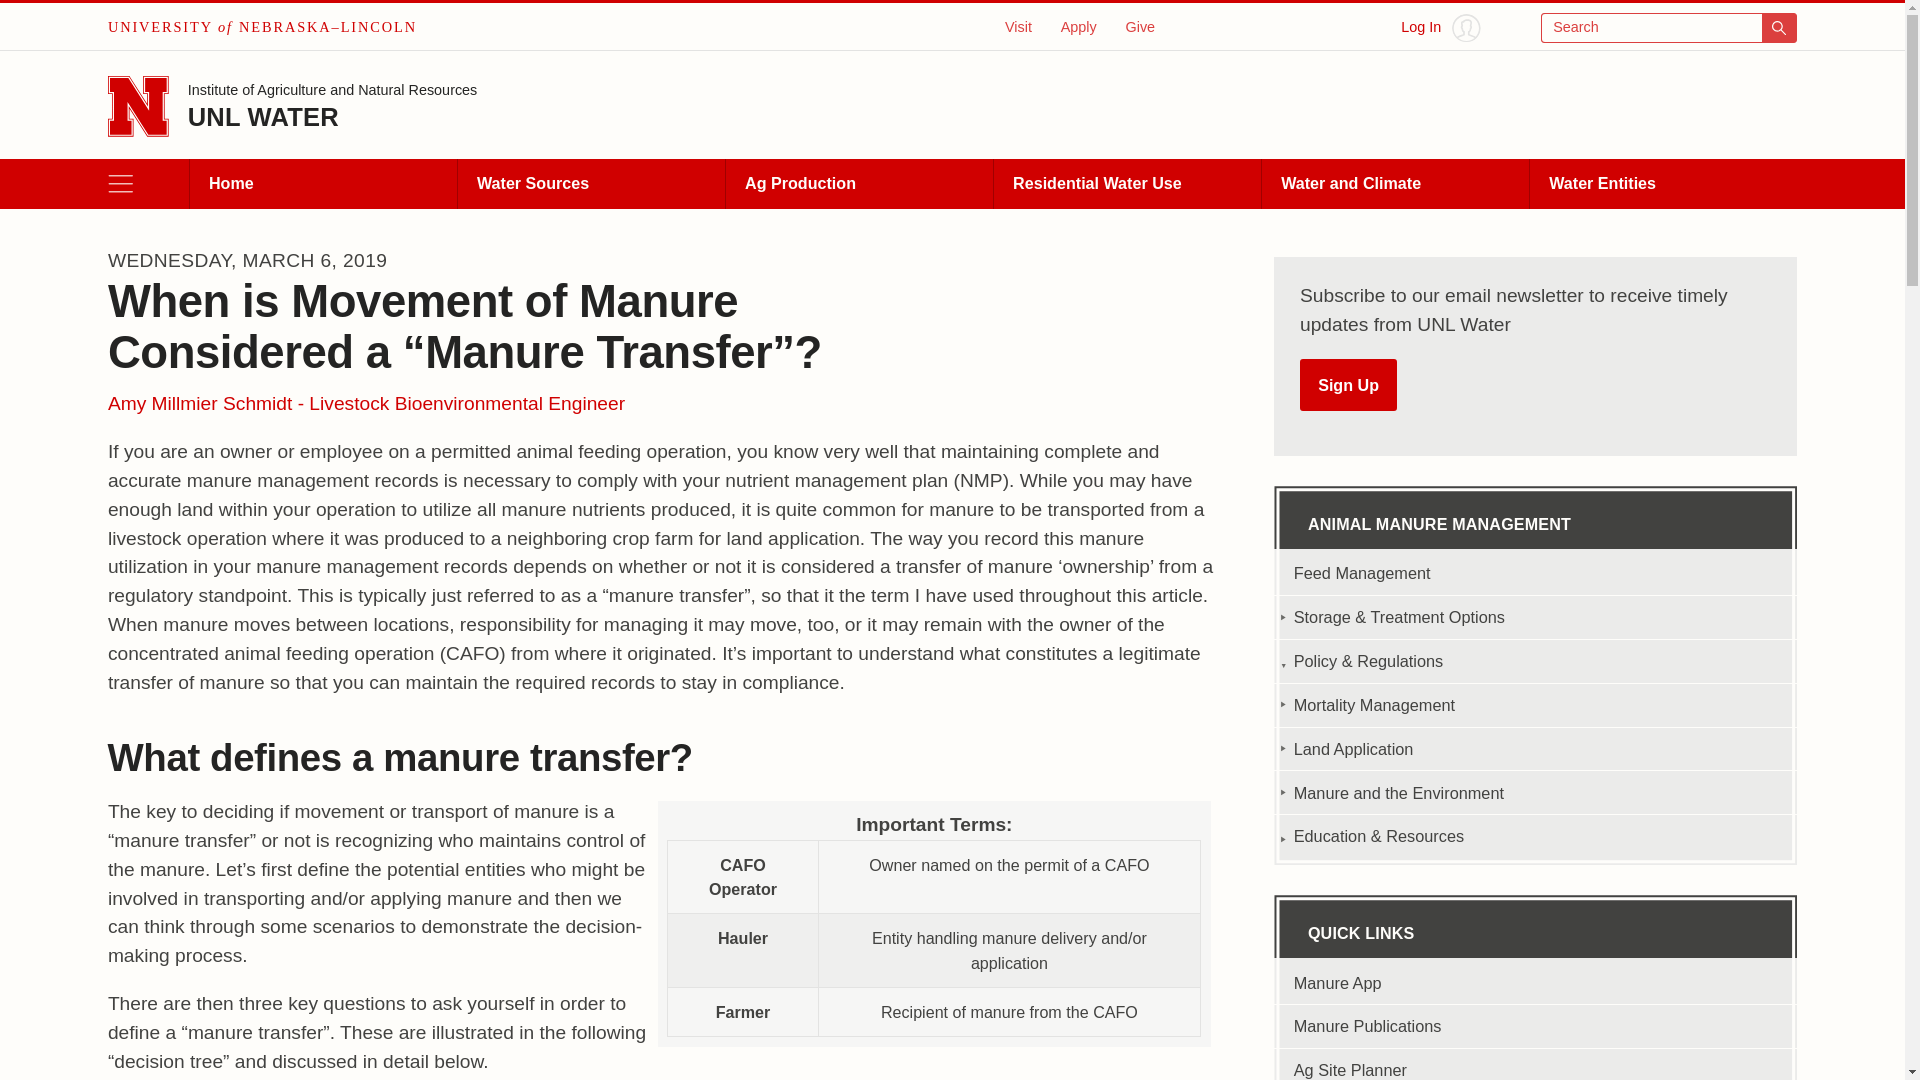 The width and height of the screenshot is (1920, 1080). Describe the element at coordinates (264, 116) in the screenshot. I see `UNL WATER` at that location.